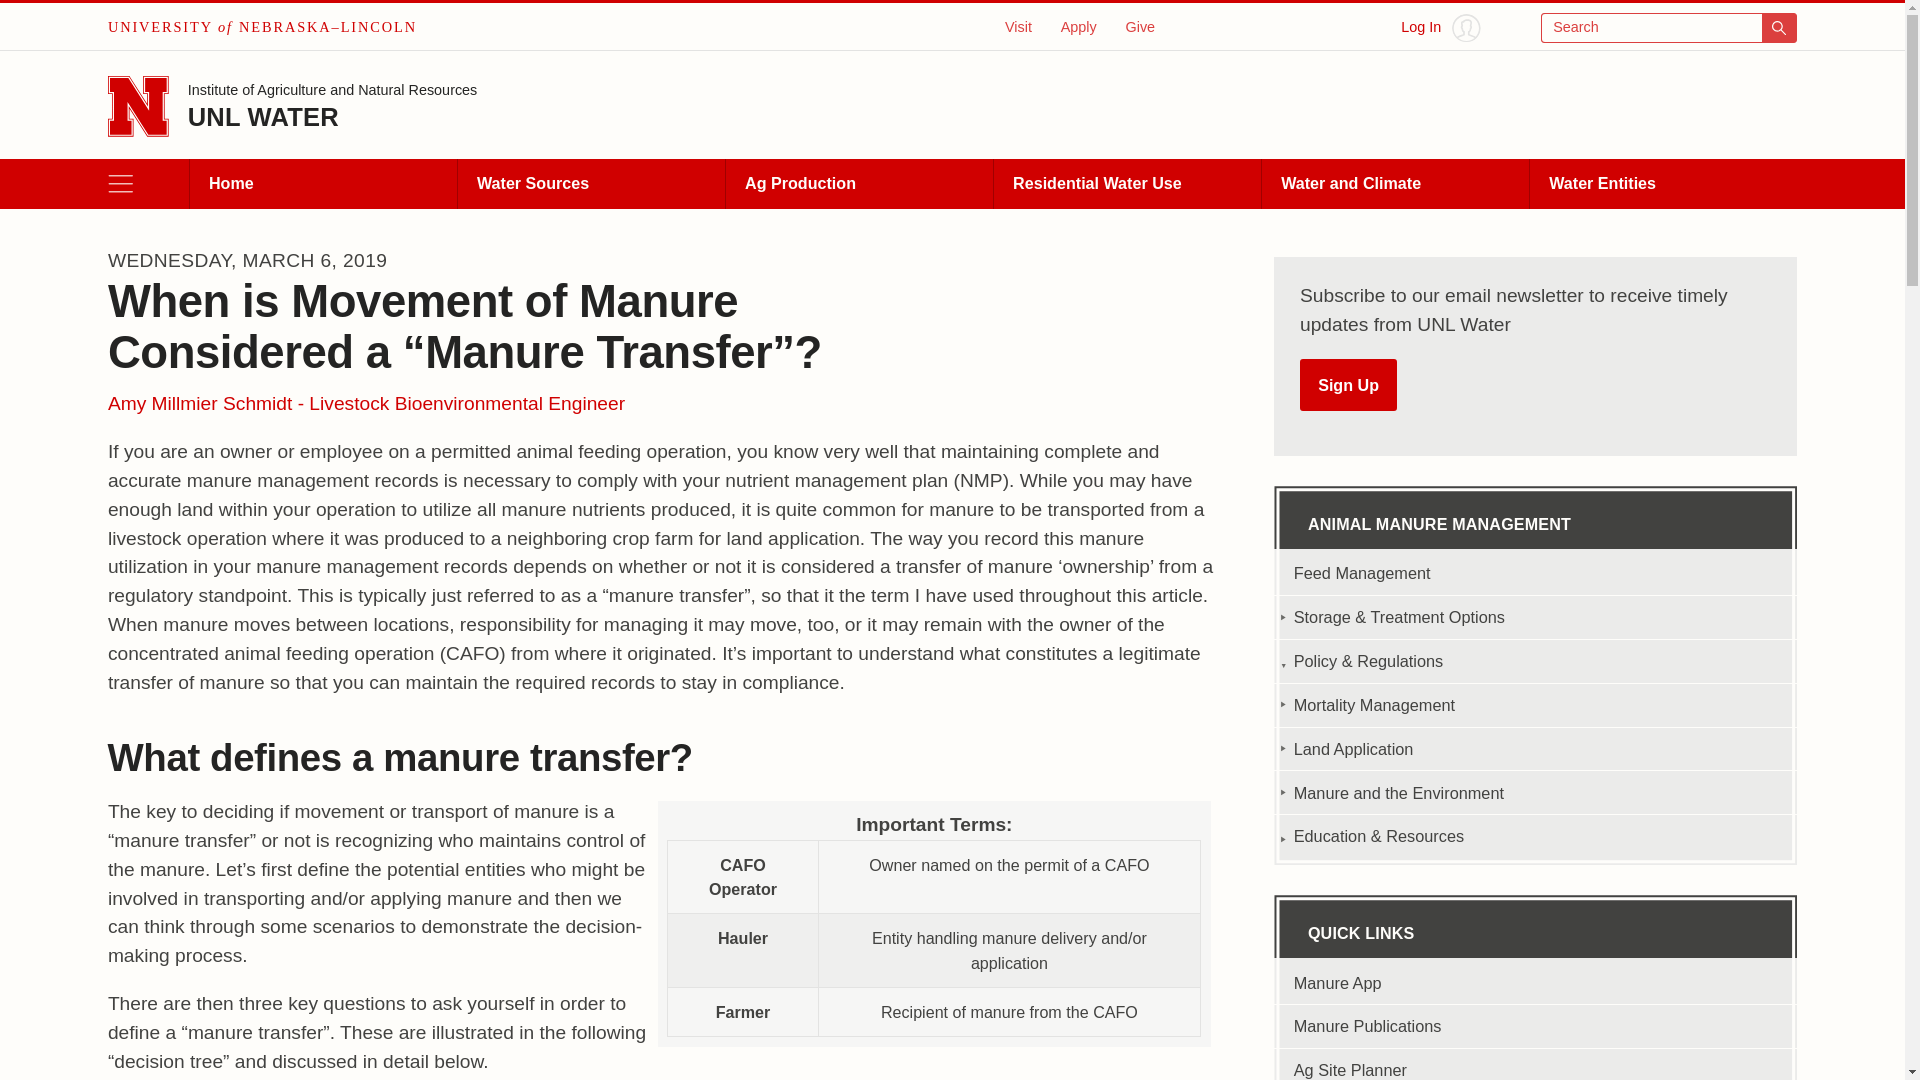 The width and height of the screenshot is (1920, 1080). Describe the element at coordinates (264, 116) in the screenshot. I see `UNL WATER` at that location.